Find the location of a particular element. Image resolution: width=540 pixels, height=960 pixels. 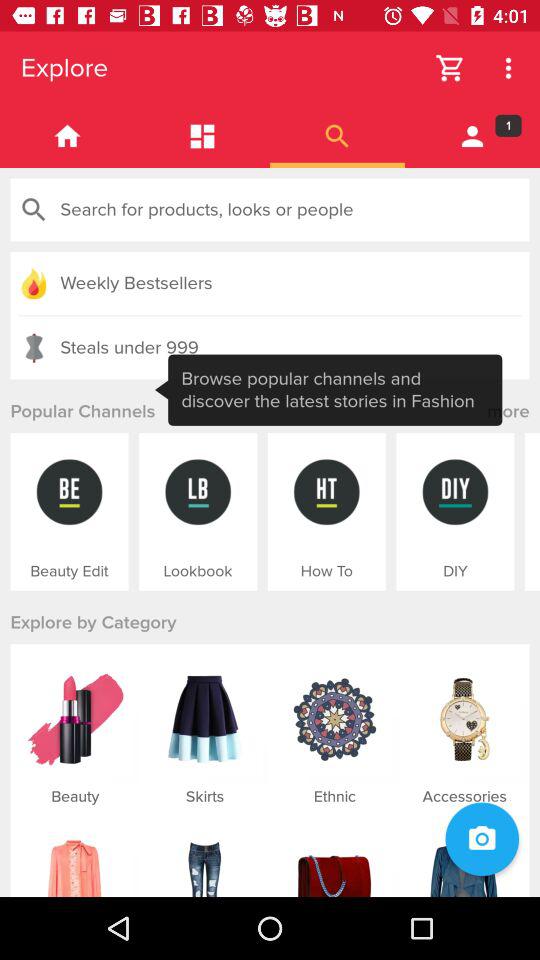

go to homepage is located at coordinates (68, 136).